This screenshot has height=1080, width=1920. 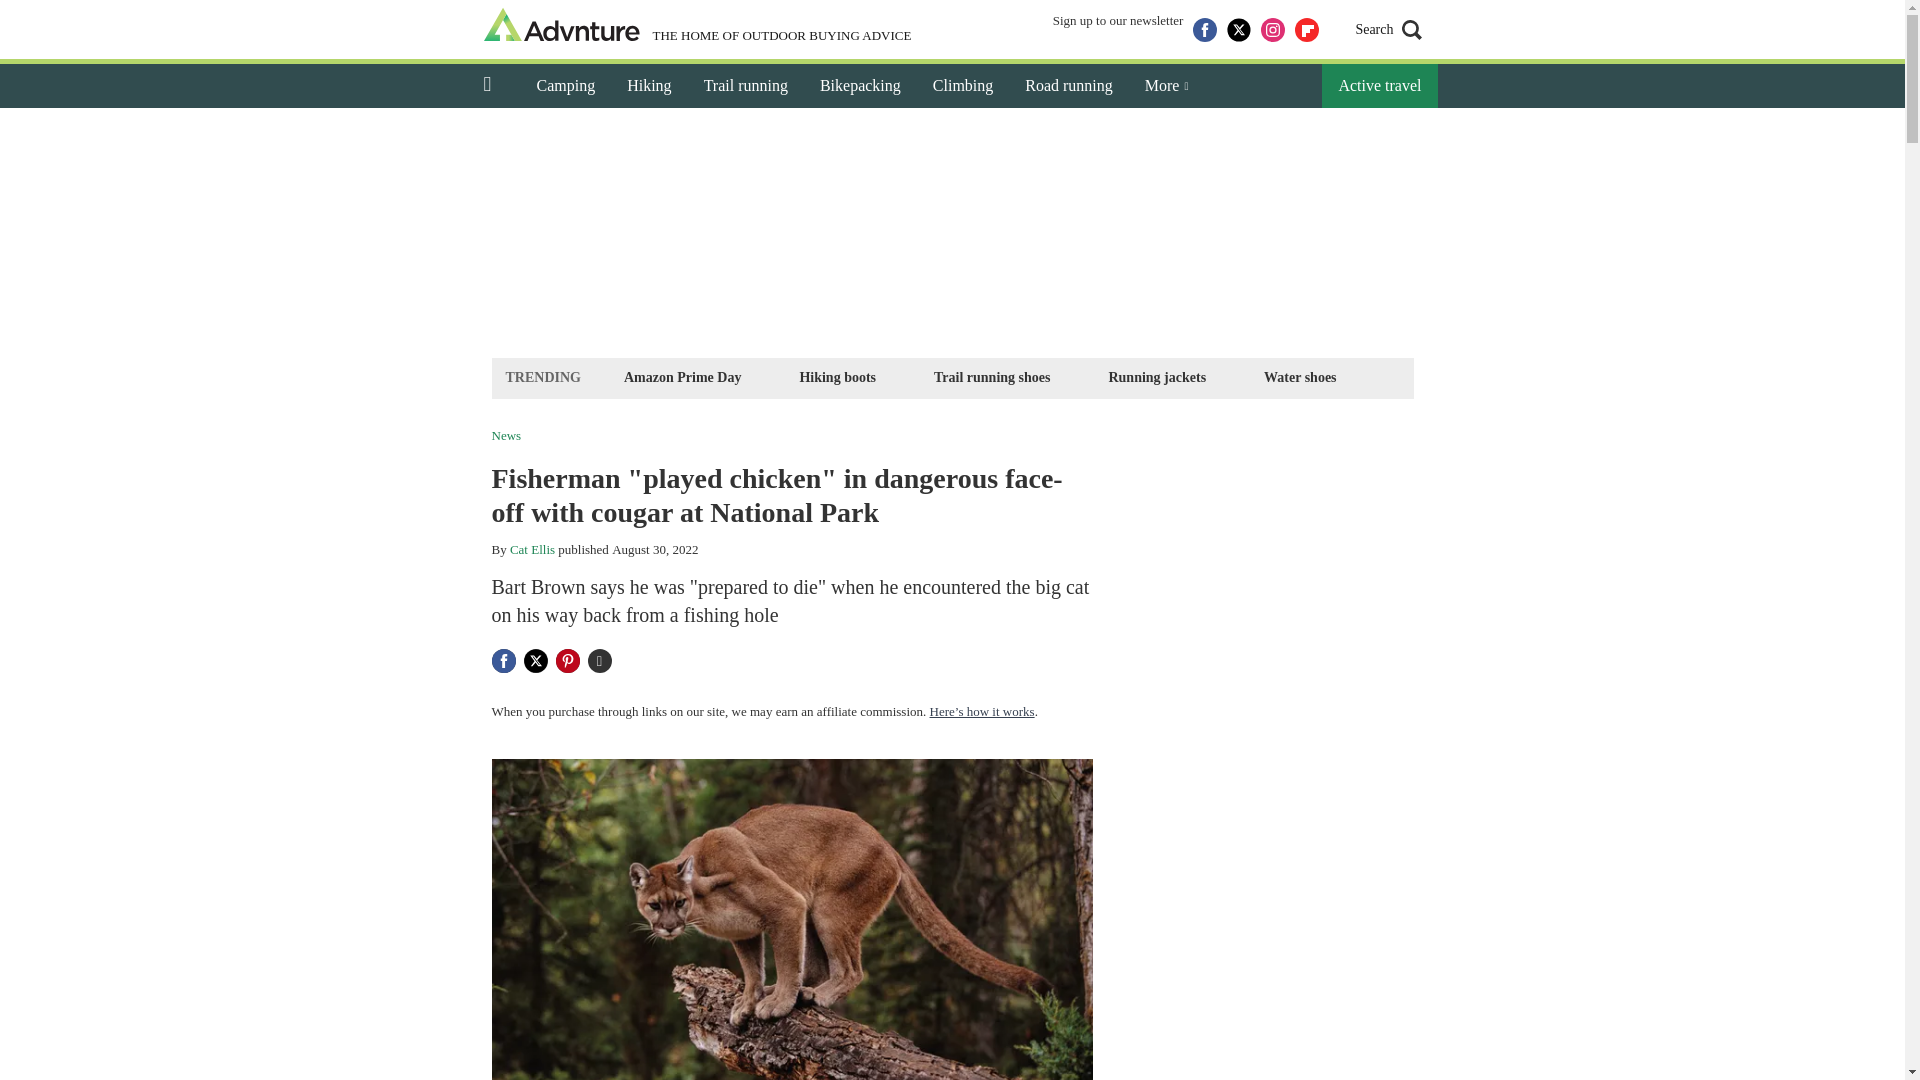 What do you see at coordinates (1379, 86) in the screenshot?
I see `Active travel` at bounding box center [1379, 86].